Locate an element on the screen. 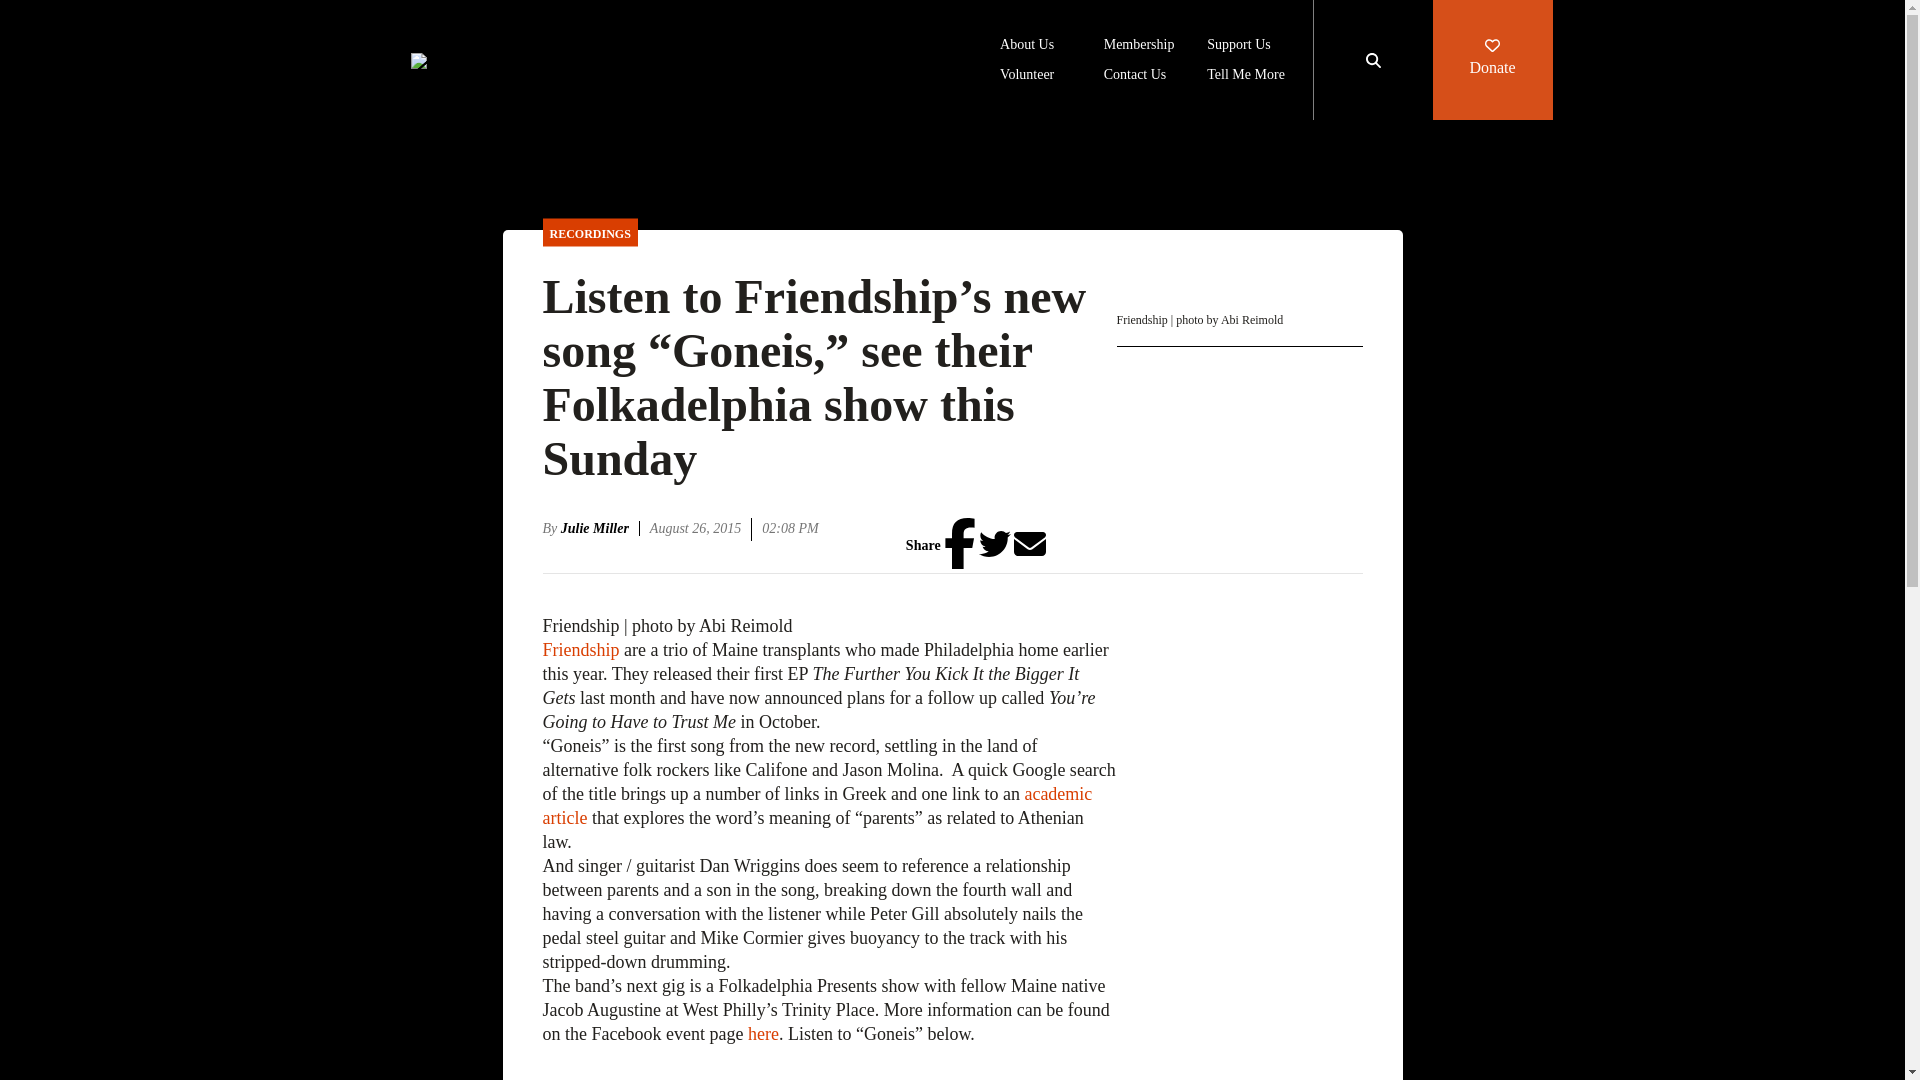 This screenshot has width=1920, height=1080. here is located at coordinates (764, 1034).